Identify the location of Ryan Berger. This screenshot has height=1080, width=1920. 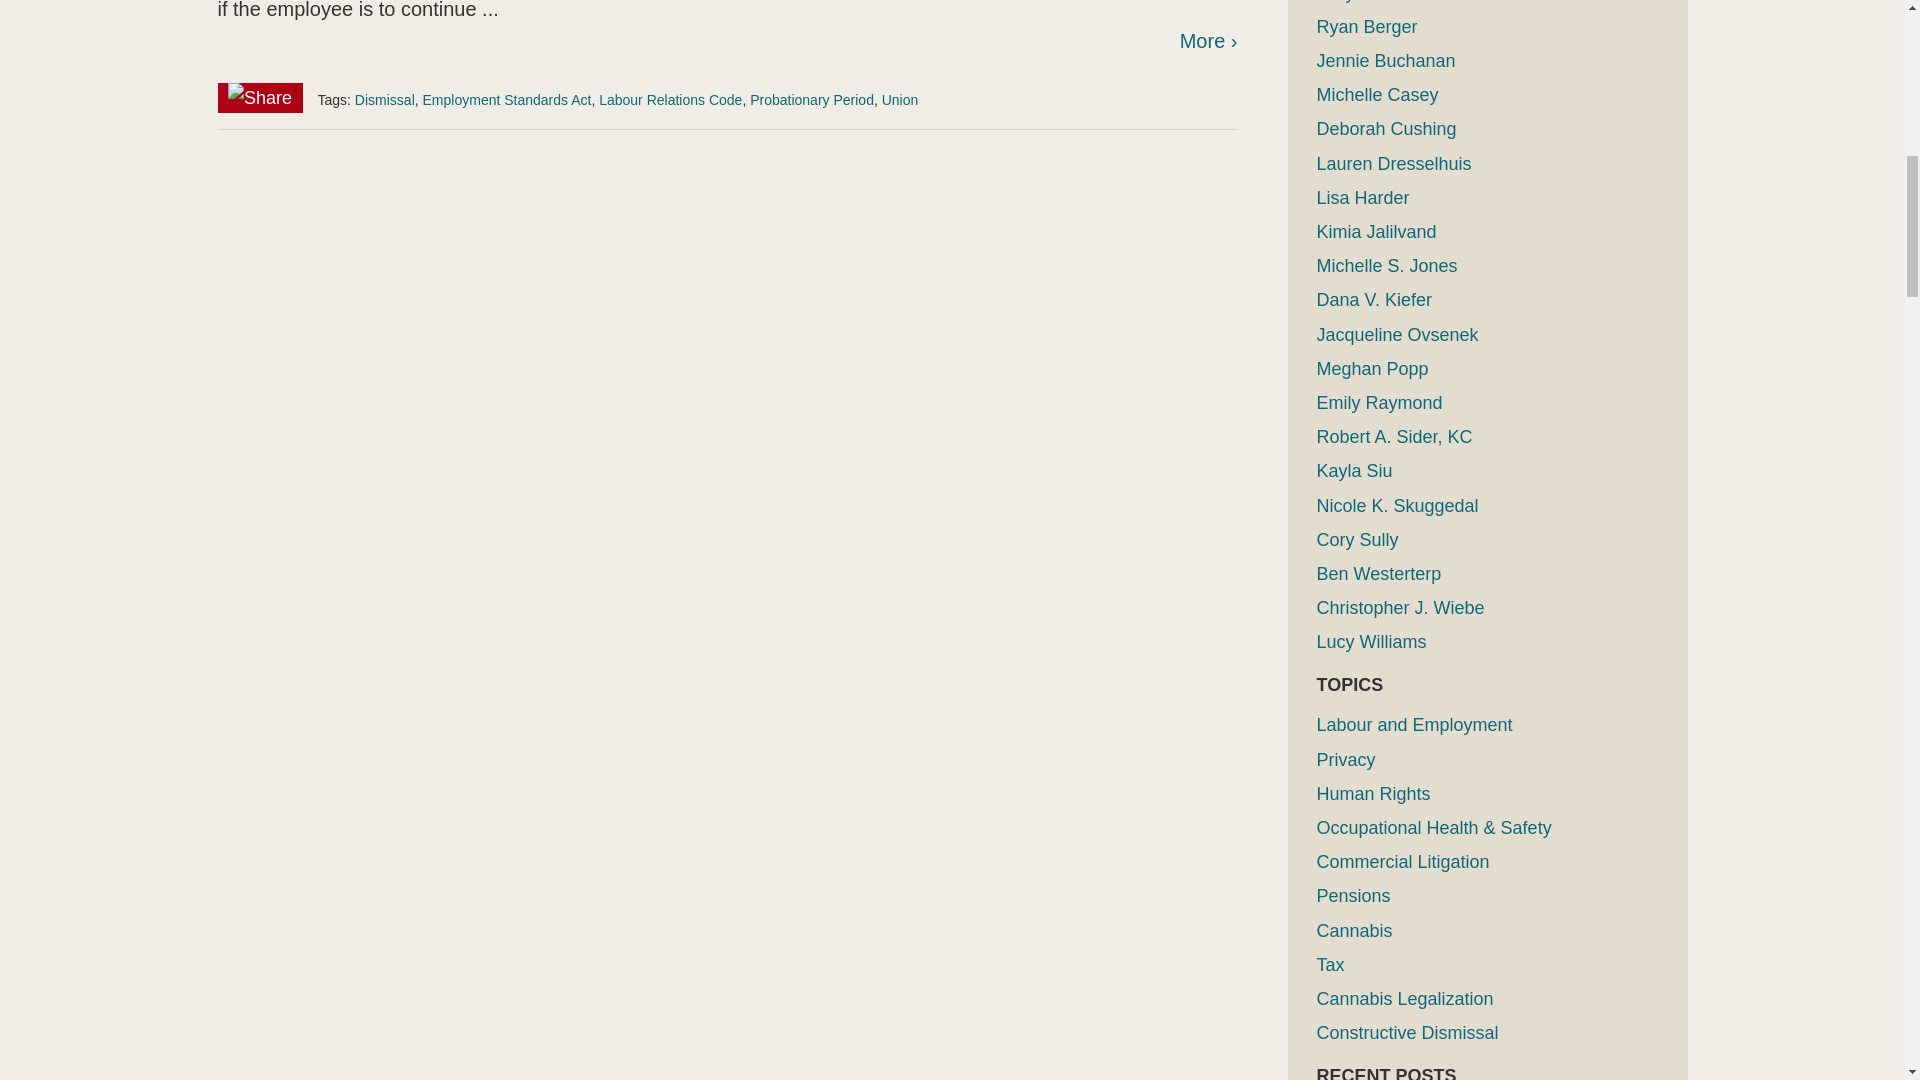
(1366, 26).